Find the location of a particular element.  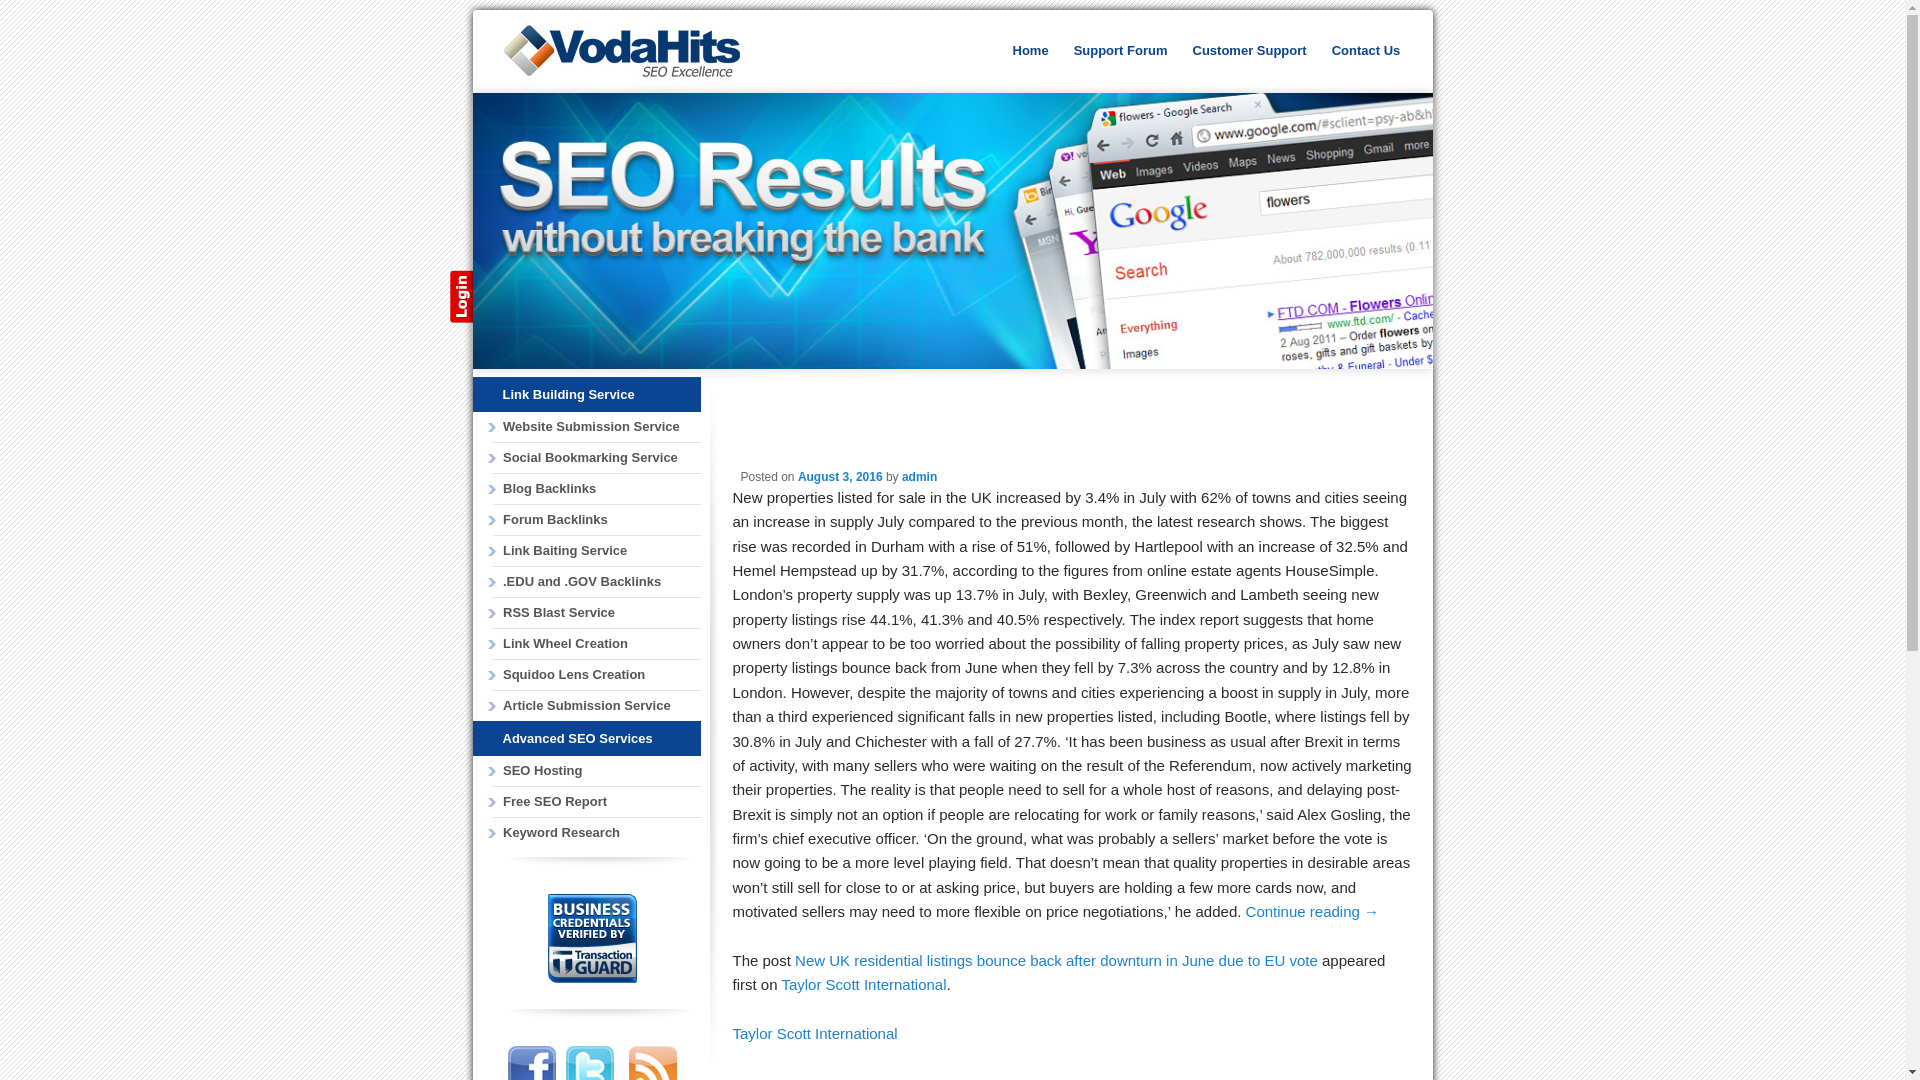

admin is located at coordinates (919, 476).